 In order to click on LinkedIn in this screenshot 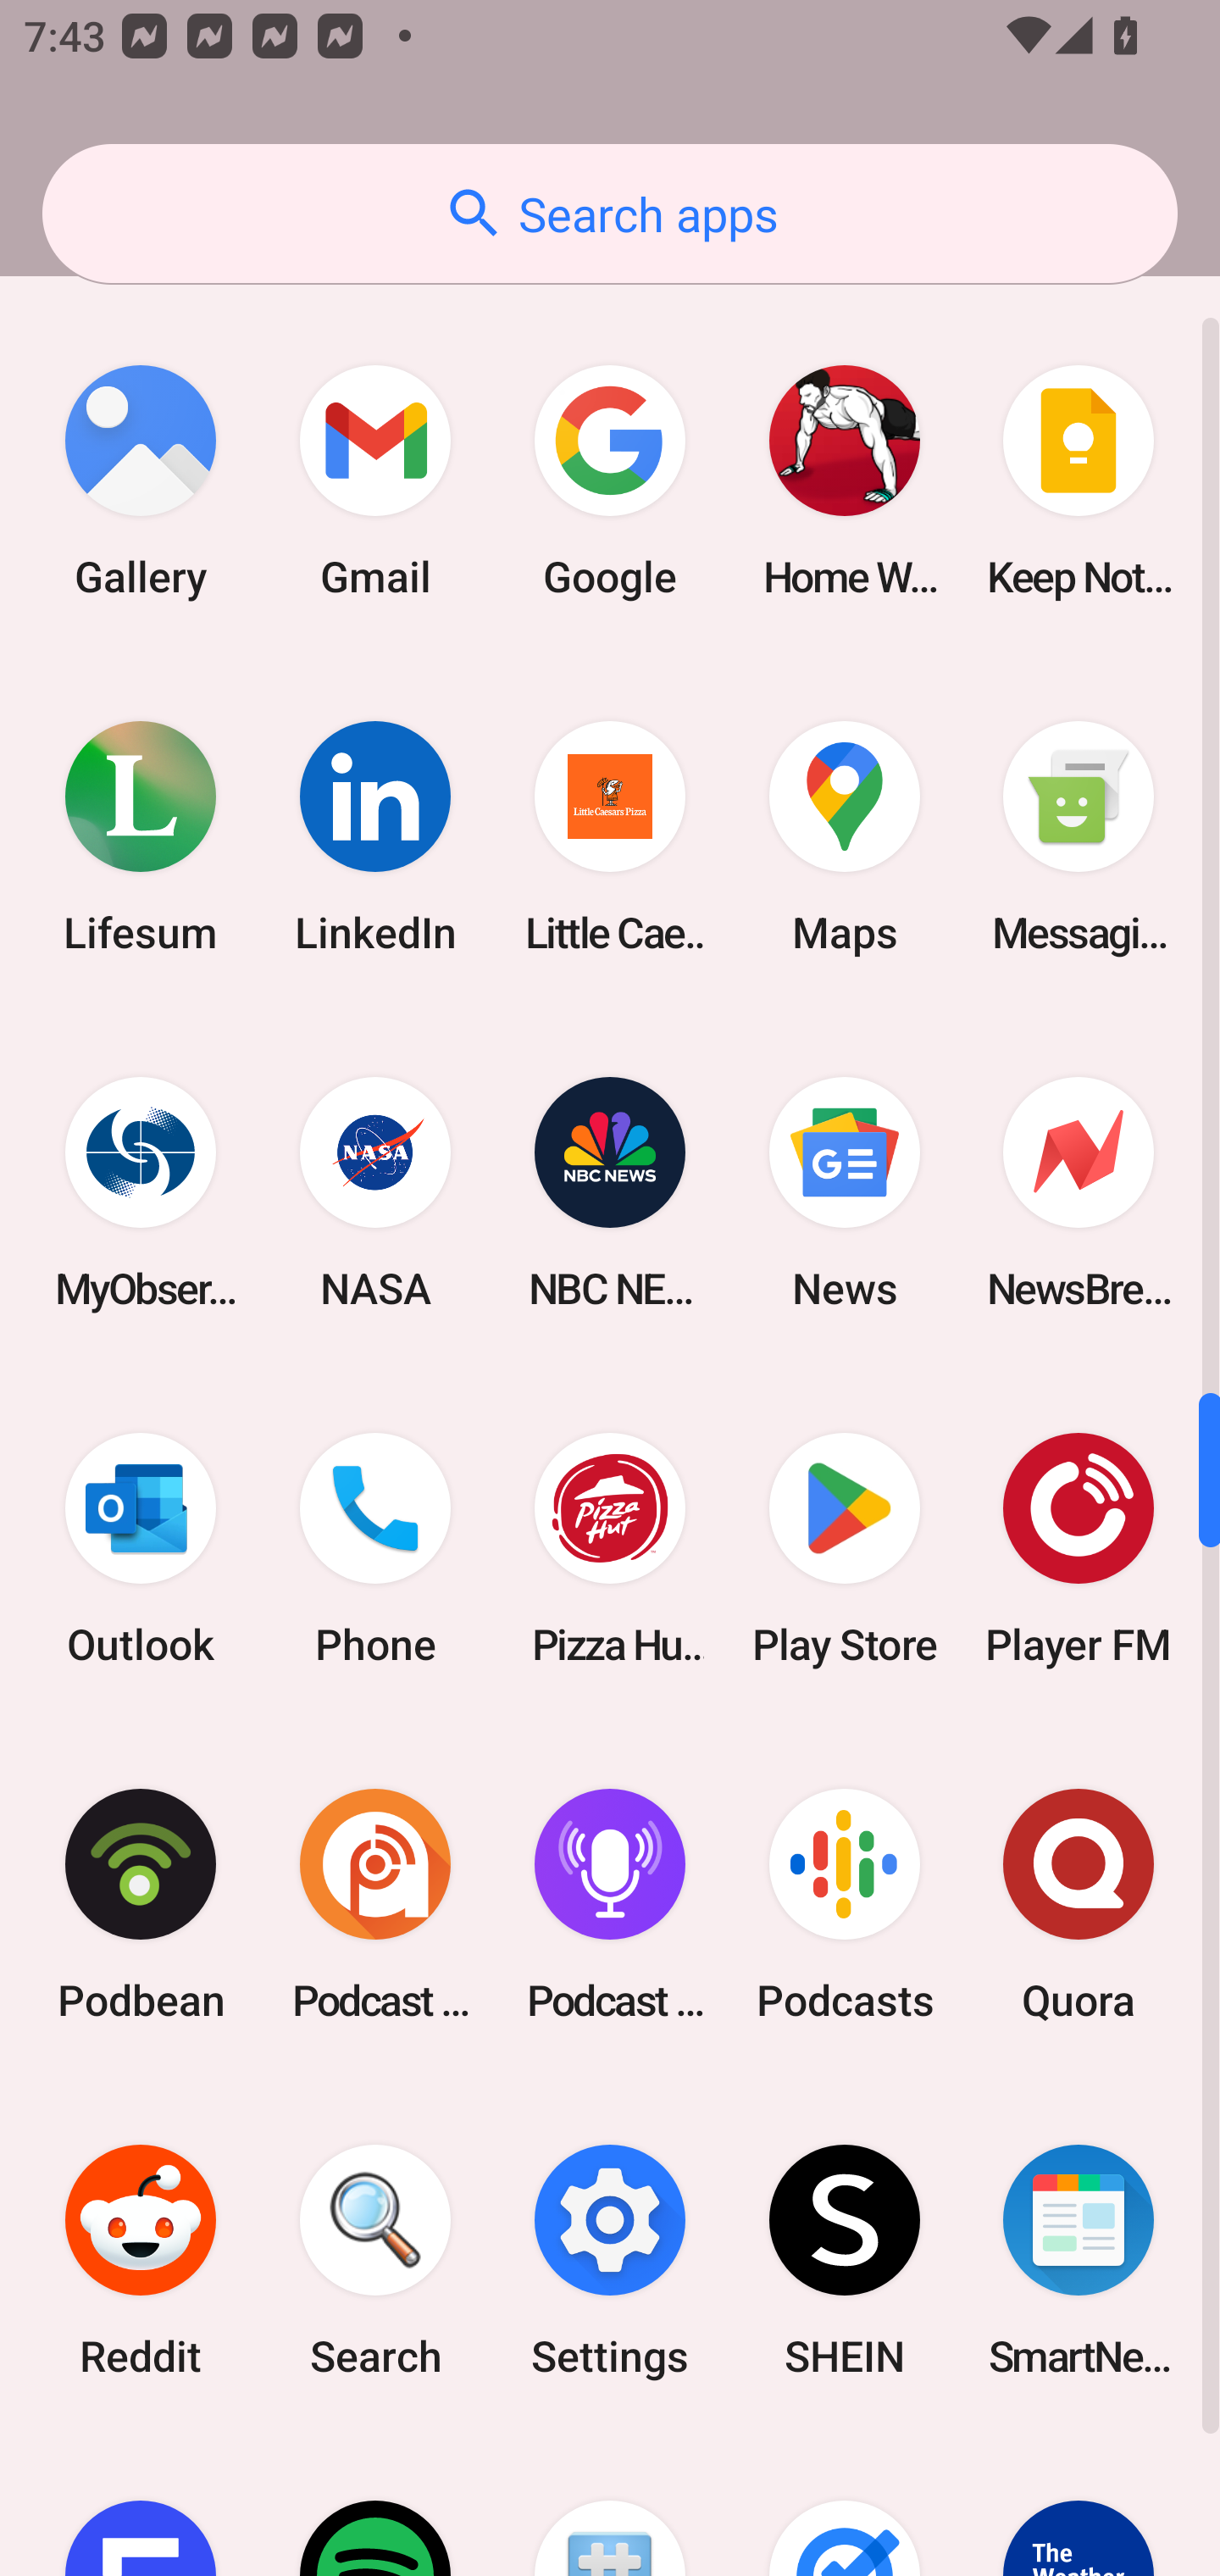, I will do `click(375, 837)`.